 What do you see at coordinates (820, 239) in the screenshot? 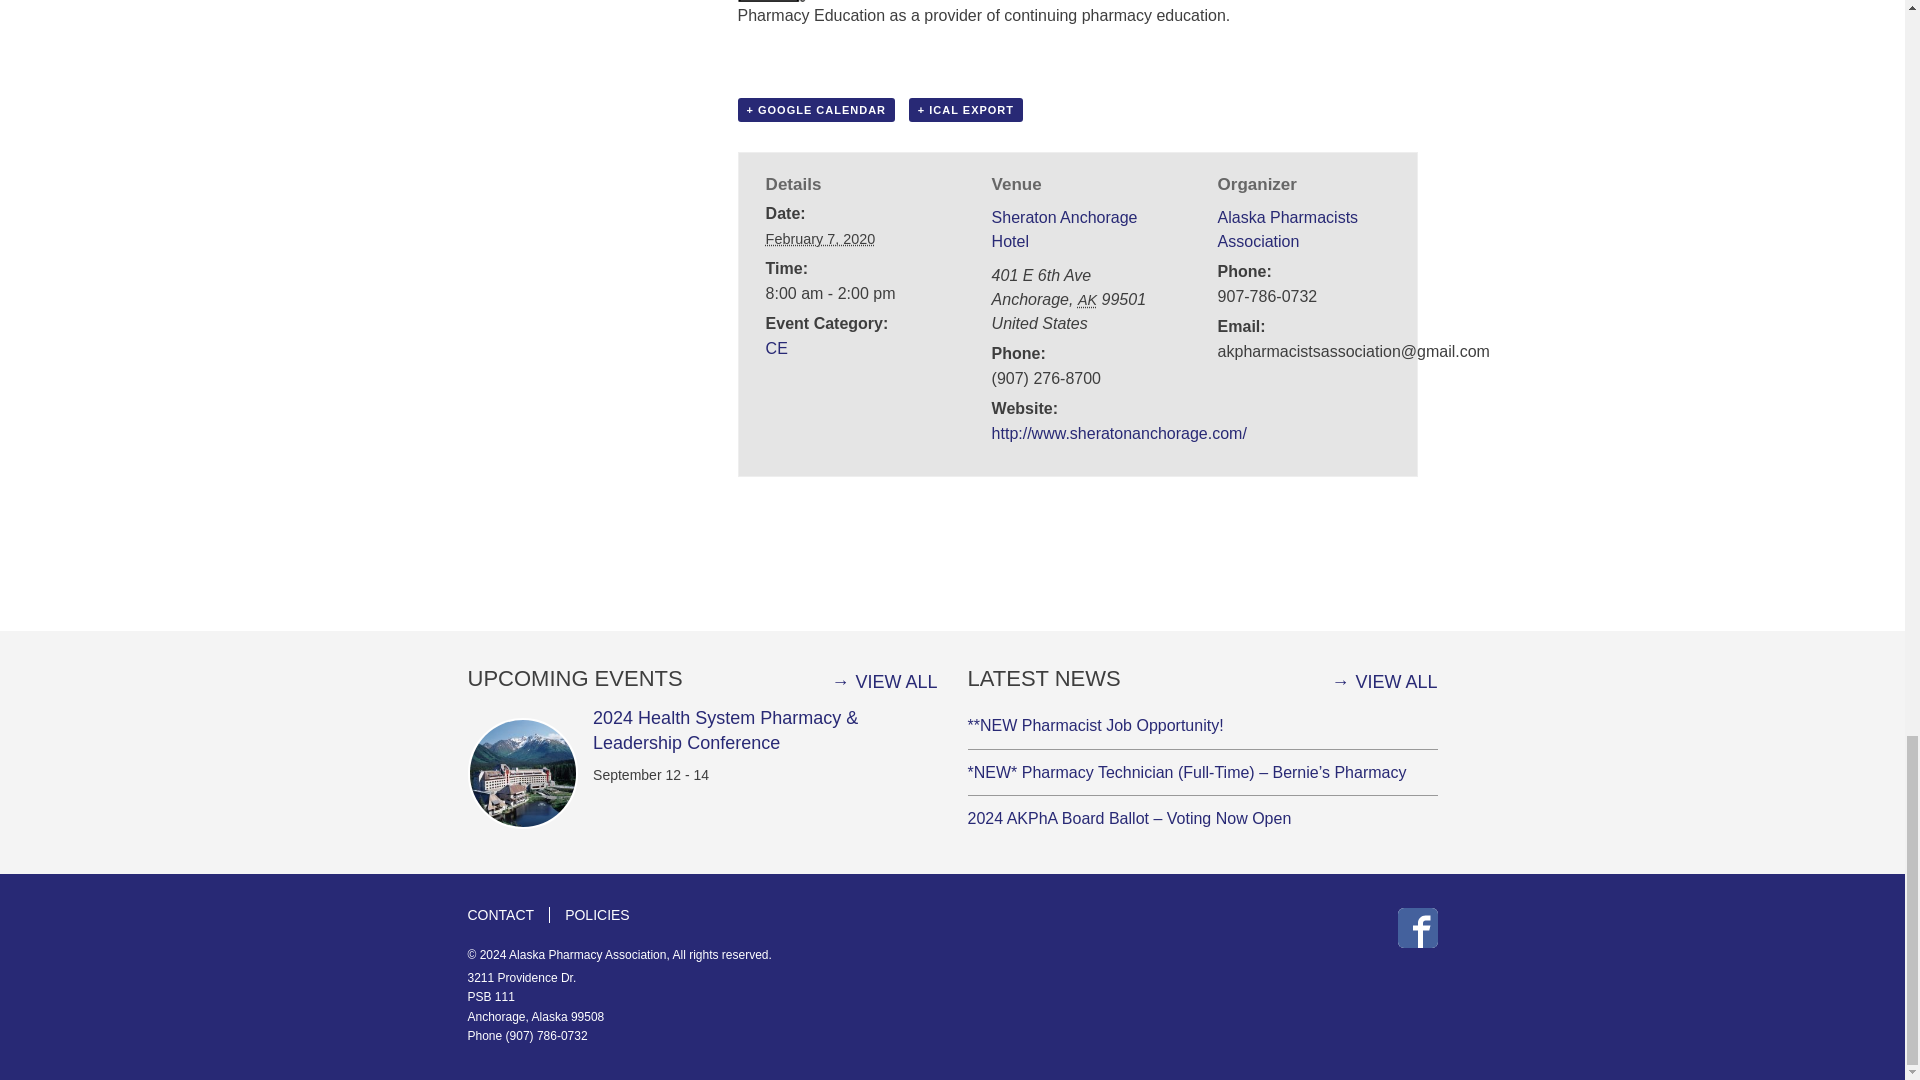
I see `2020-02-07` at bounding box center [820, 239].